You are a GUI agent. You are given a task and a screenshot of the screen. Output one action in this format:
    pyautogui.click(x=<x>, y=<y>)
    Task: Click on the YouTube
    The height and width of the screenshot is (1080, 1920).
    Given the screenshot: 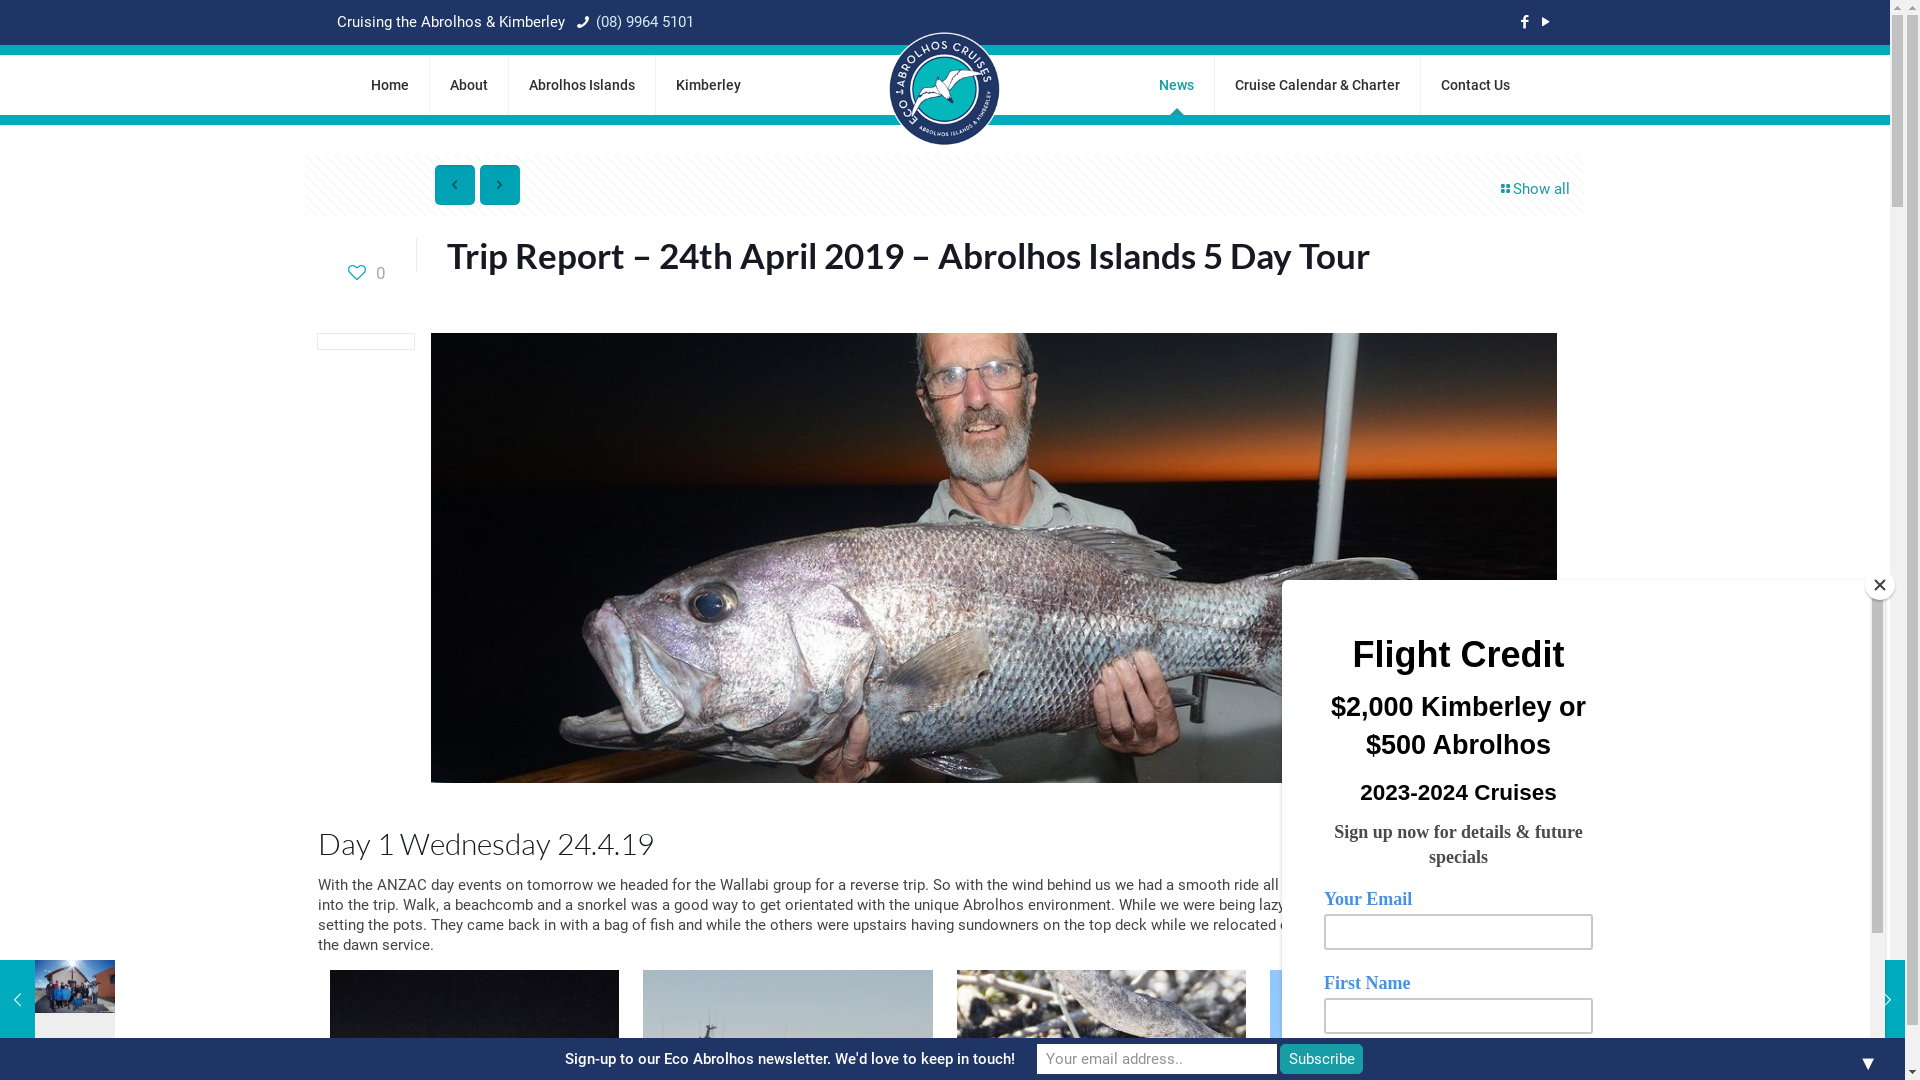 What is the action you would take?
    pyautogui.click(x=1546, y=22)
    